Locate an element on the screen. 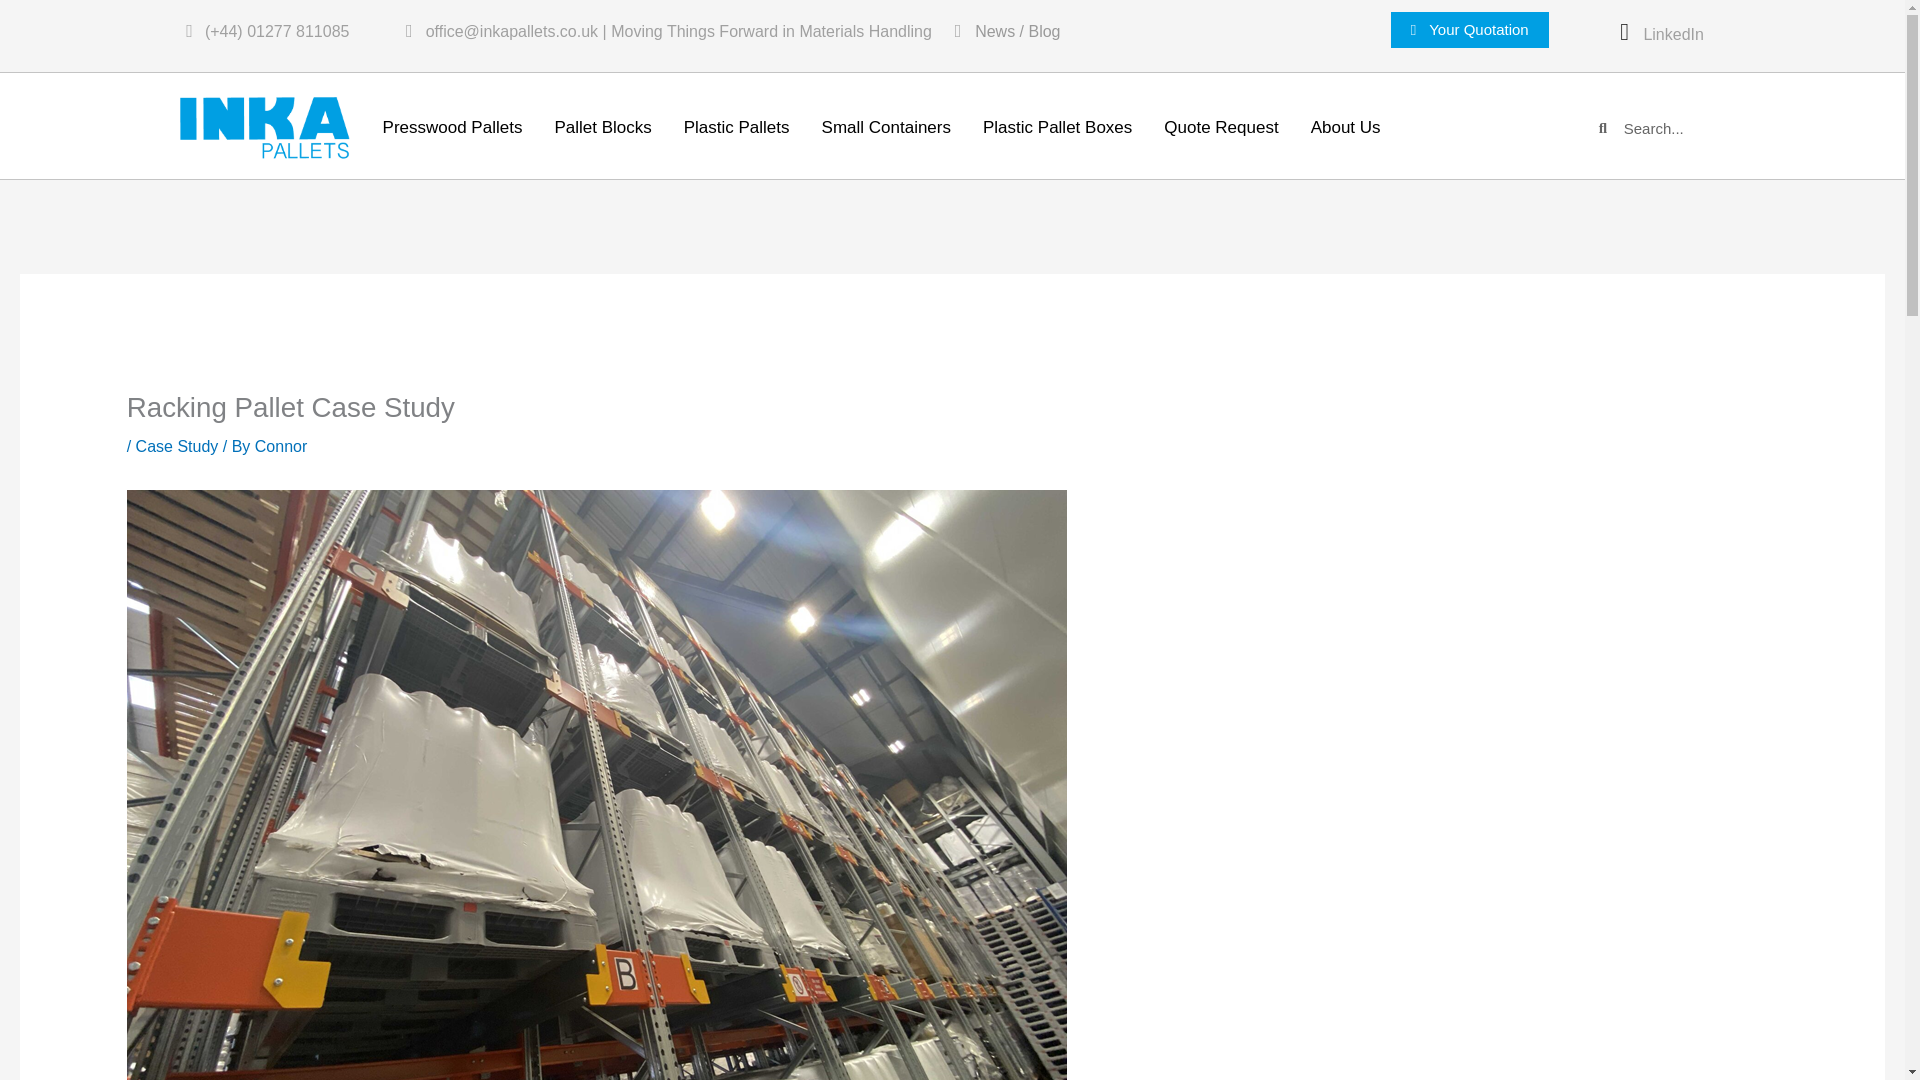 This screenshot has width=1920, height=1080. View all posts by Connor is located at coordinates (281, 446).